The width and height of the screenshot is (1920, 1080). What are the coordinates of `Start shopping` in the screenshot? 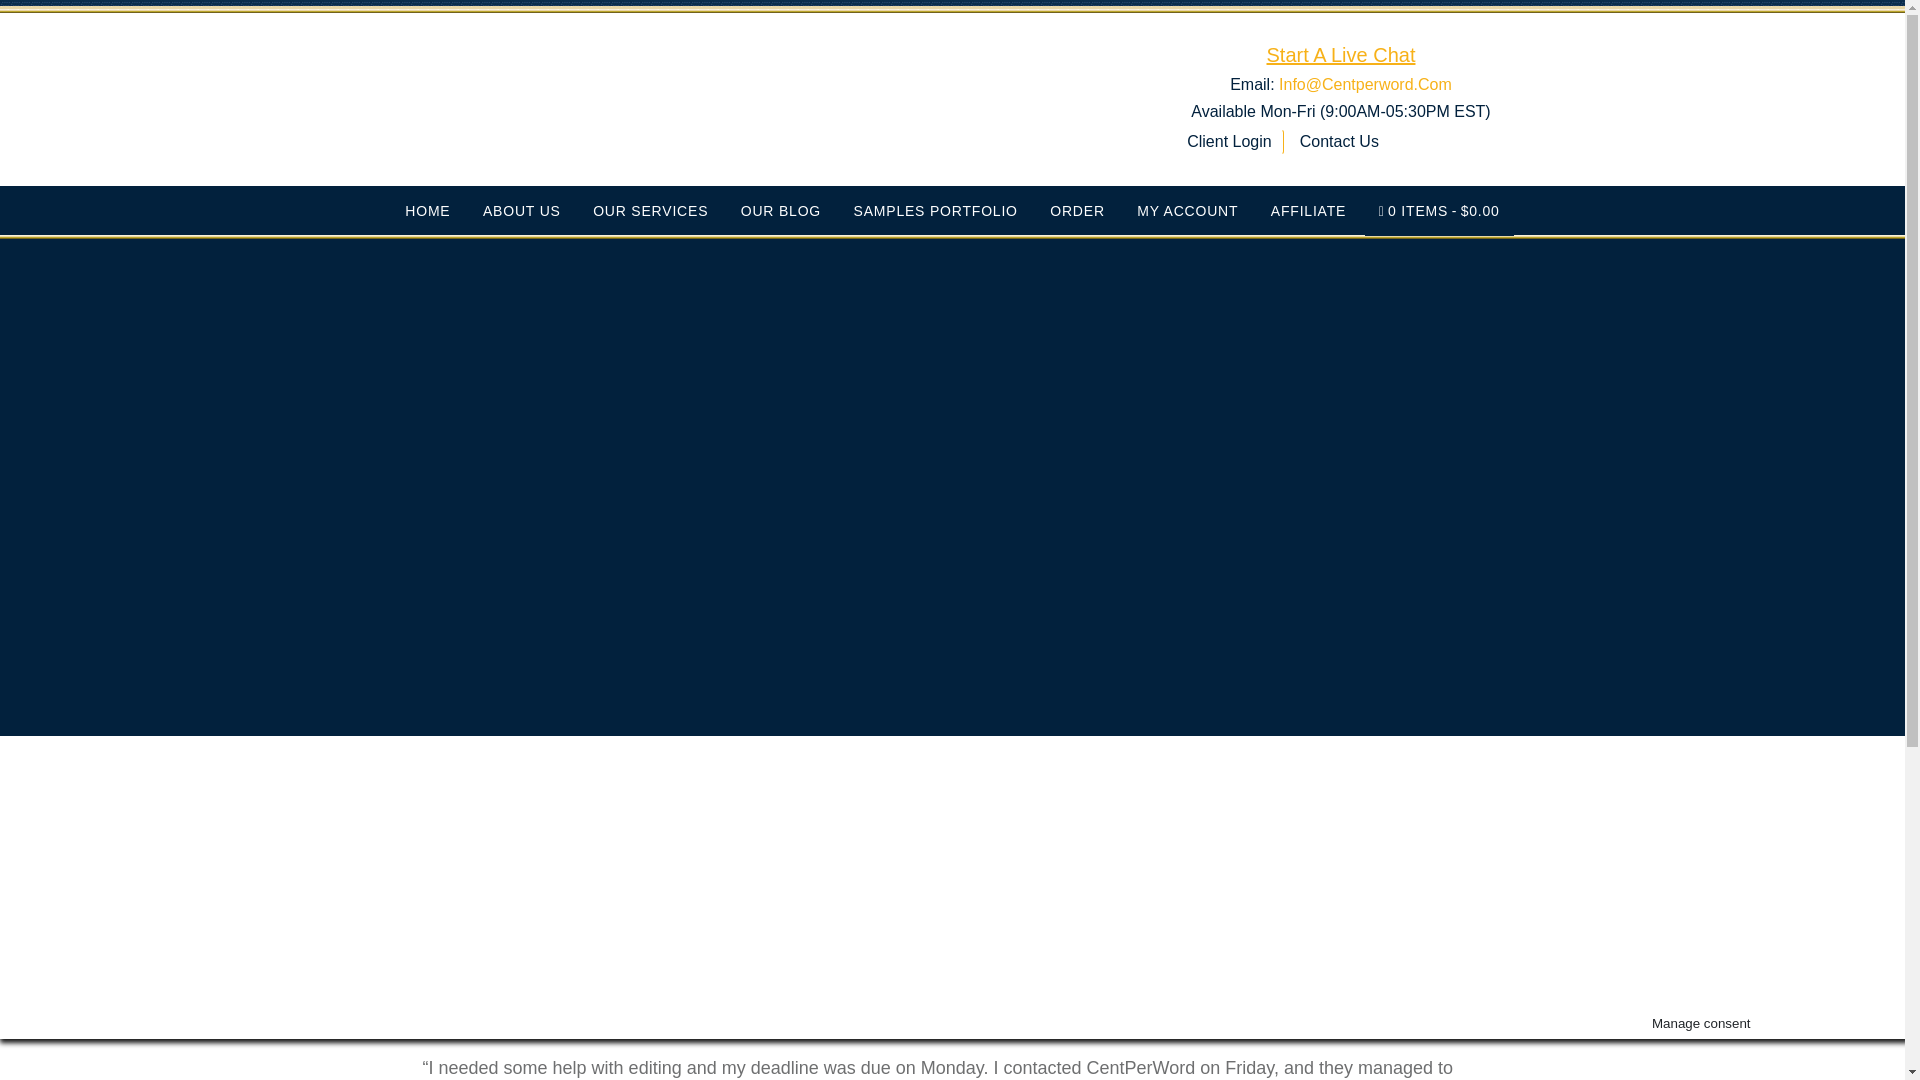 It's located at (1440, 210).